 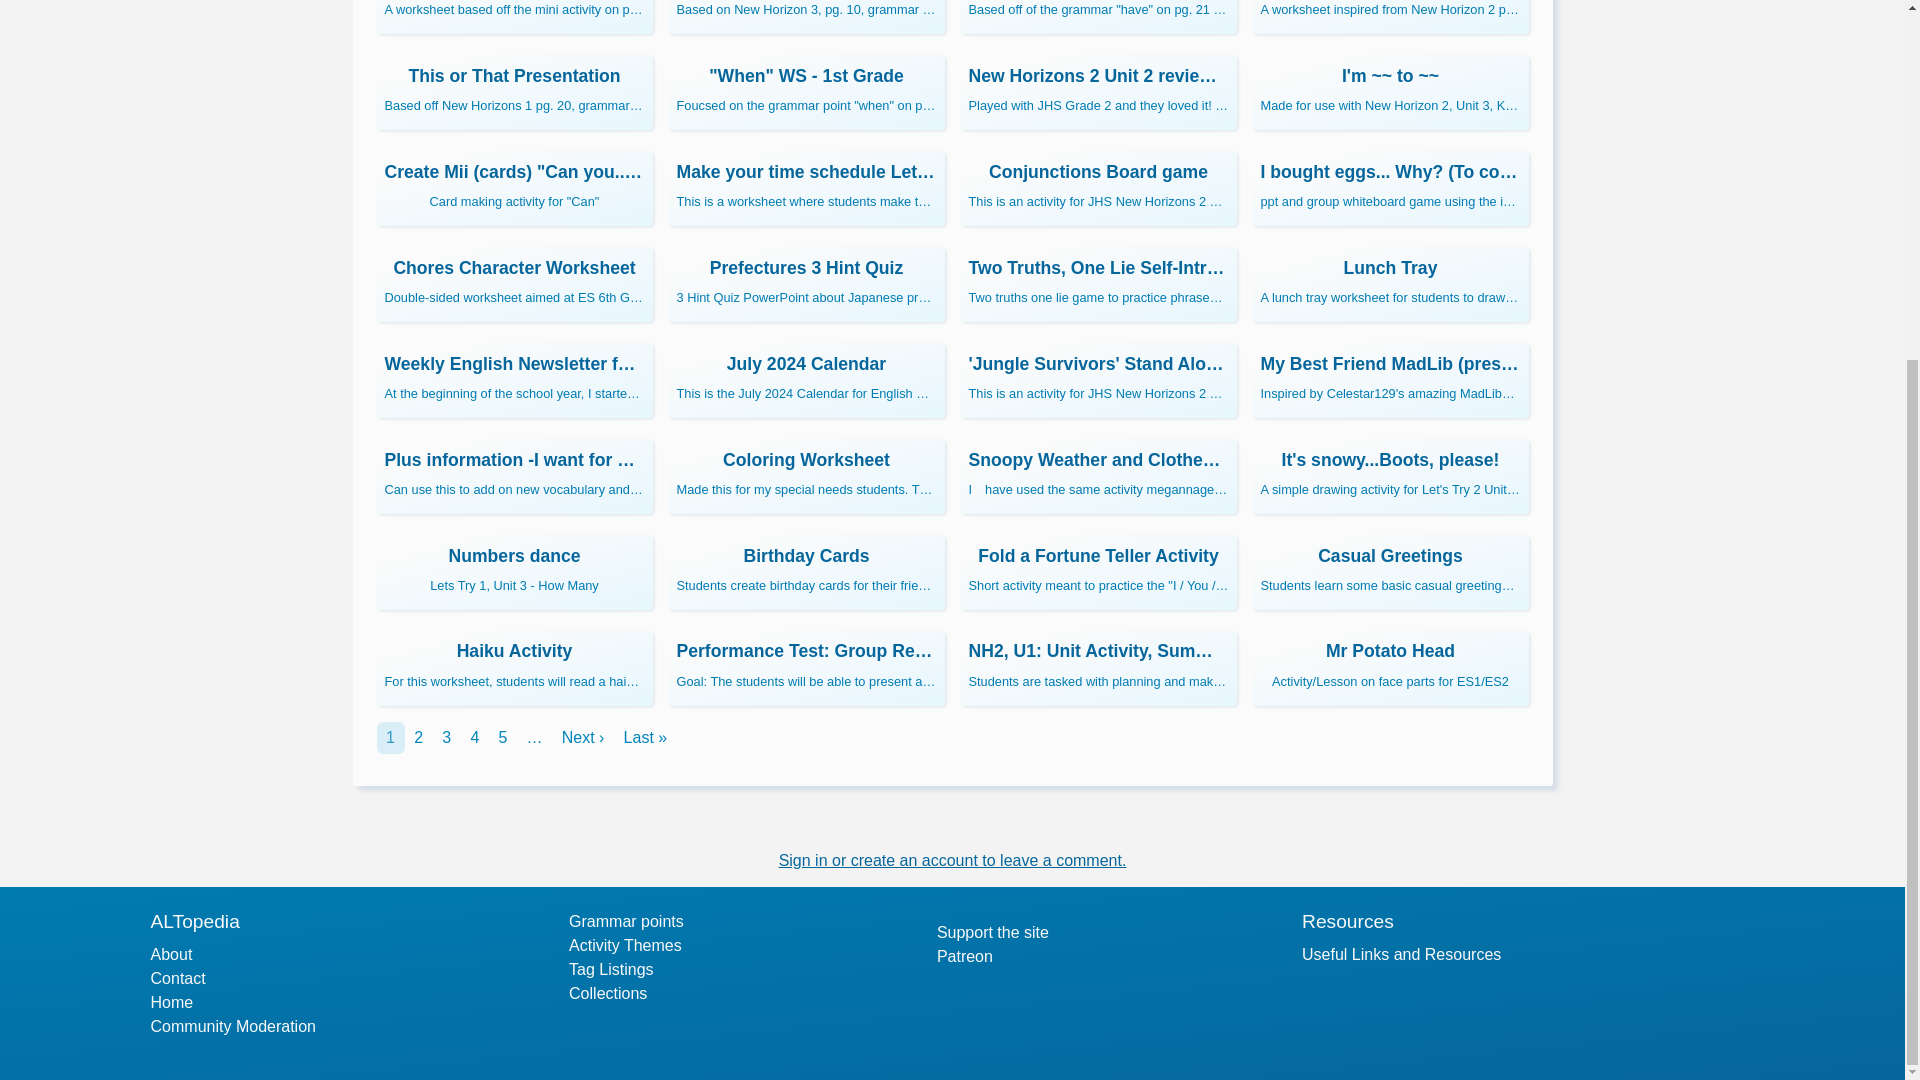 What do you see at coordinates (1390, 16) in the screenshot?
I see `A worksheet inspired from New Horizon 2 pg. 11` at bounding box center [1390, 16].